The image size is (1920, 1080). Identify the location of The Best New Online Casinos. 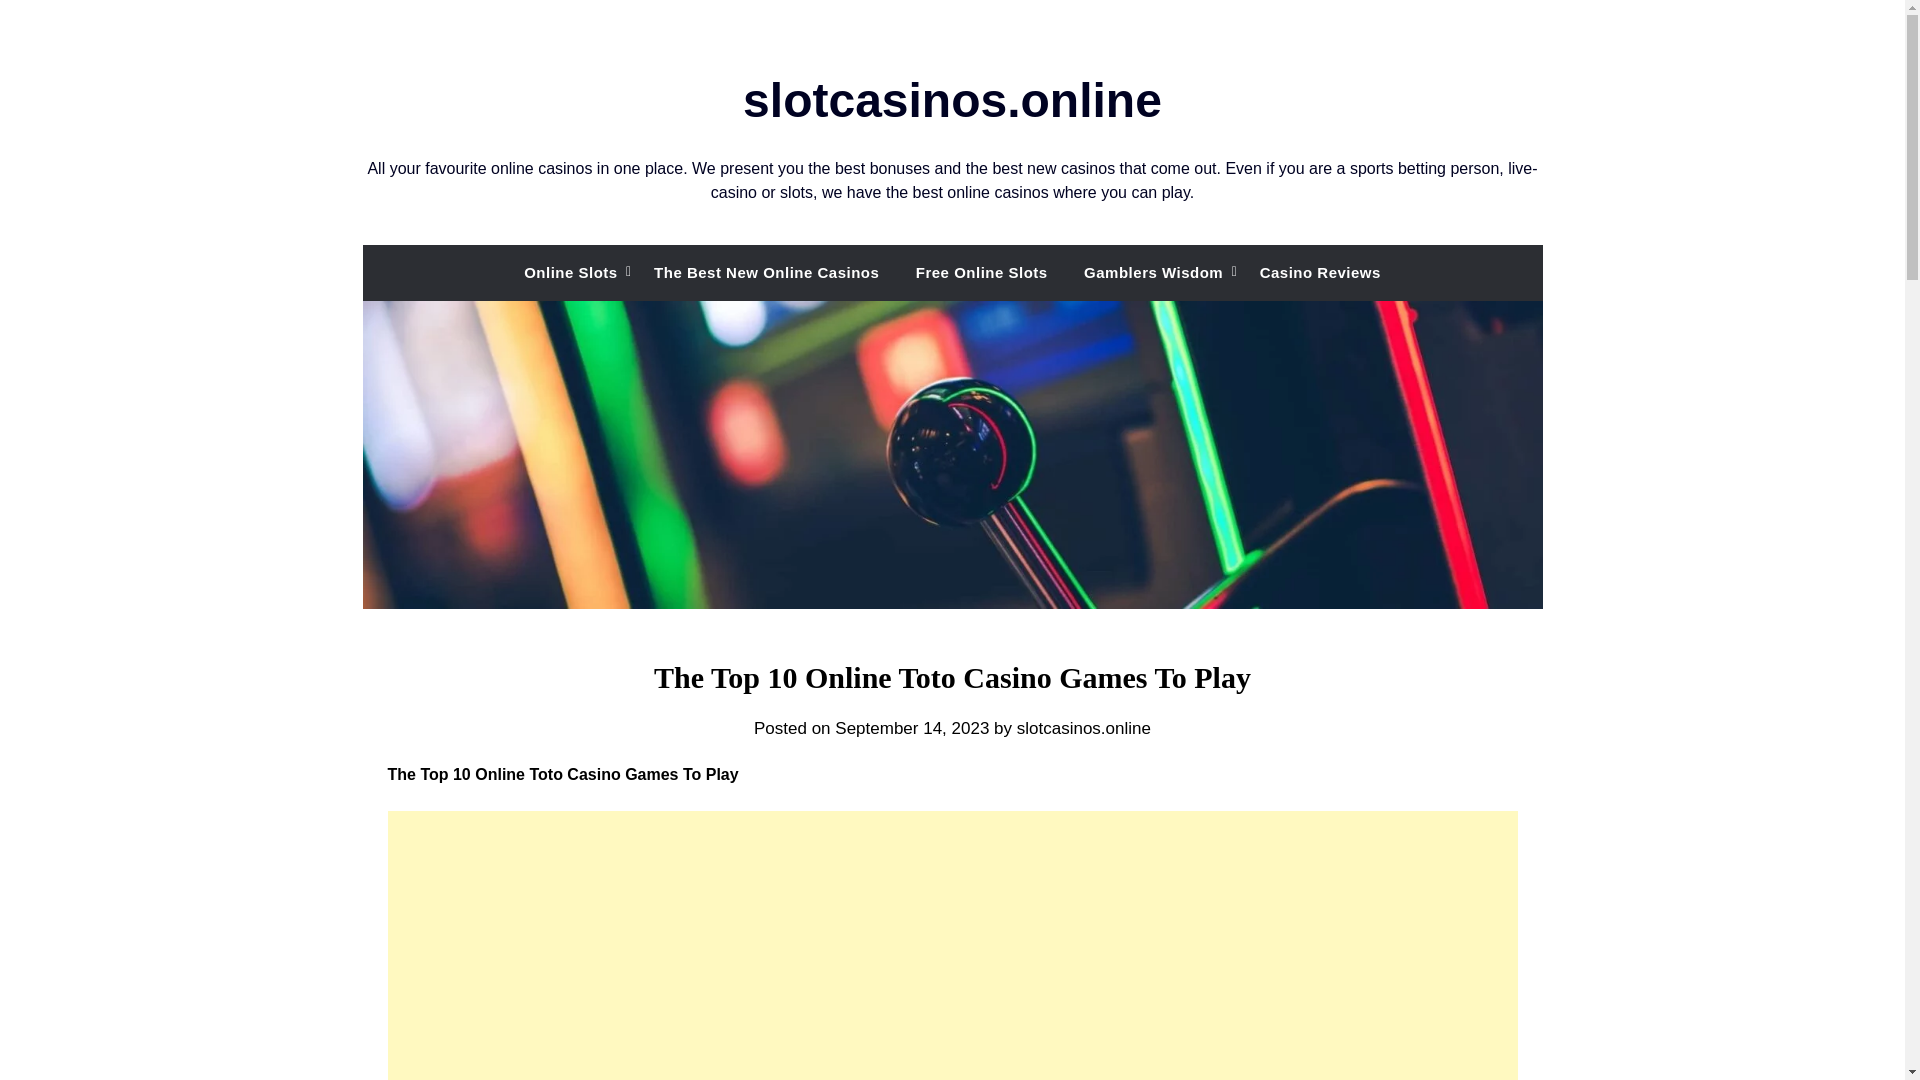
(766, 273).